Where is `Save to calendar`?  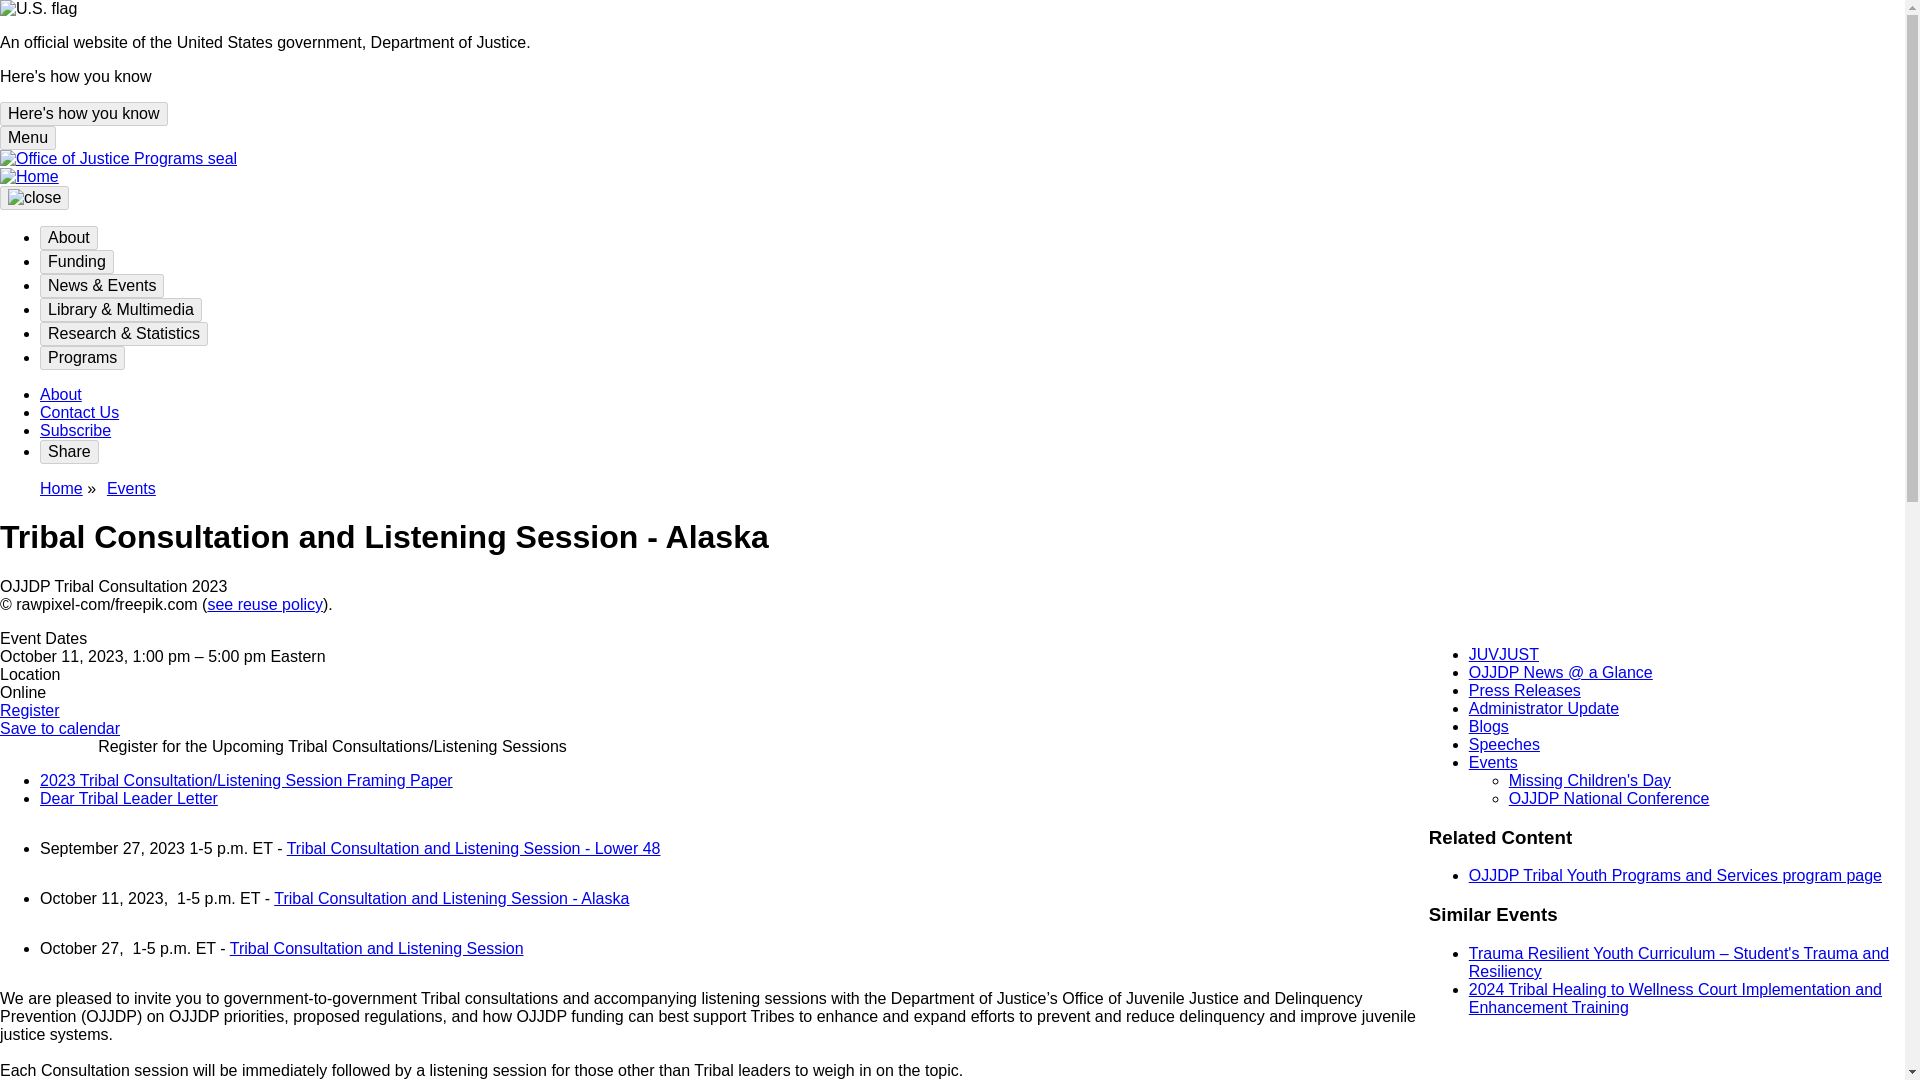
Save to calendar is located at coordinates (60, 728).